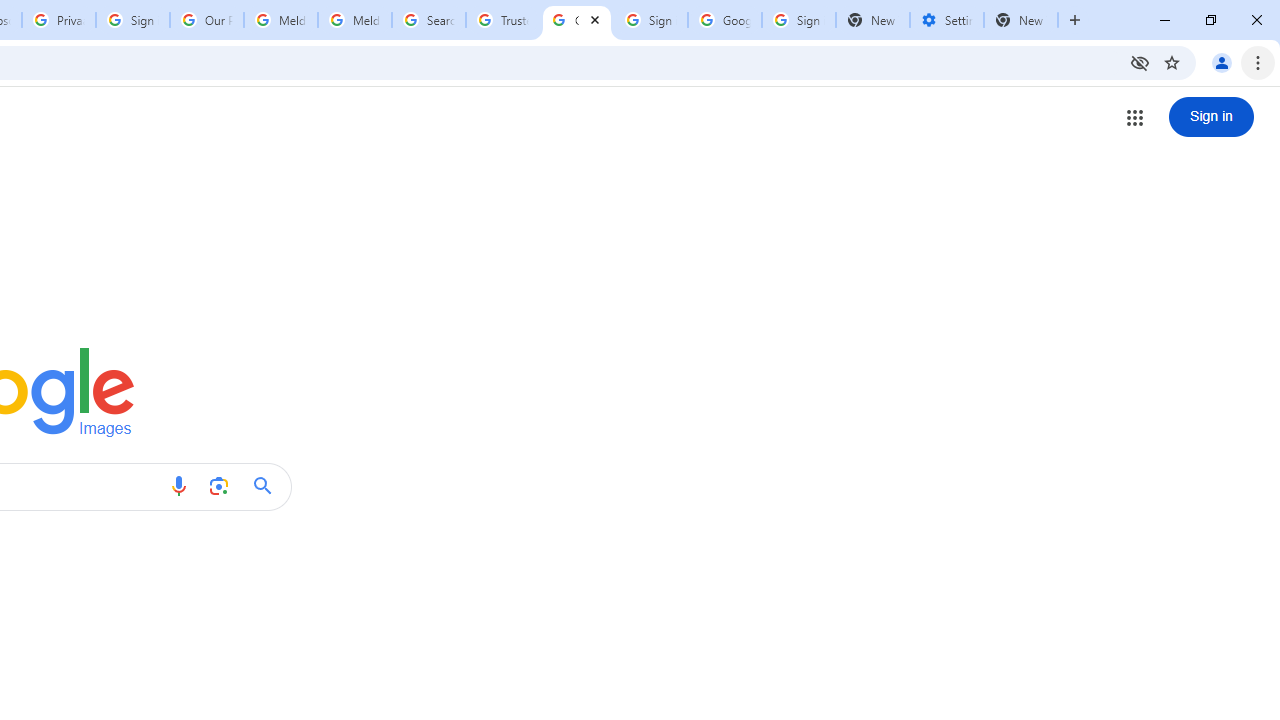  Describe the element at coordinates (651, 20) in the screenshot. I see `Sign in - Google Accounts` at that location.